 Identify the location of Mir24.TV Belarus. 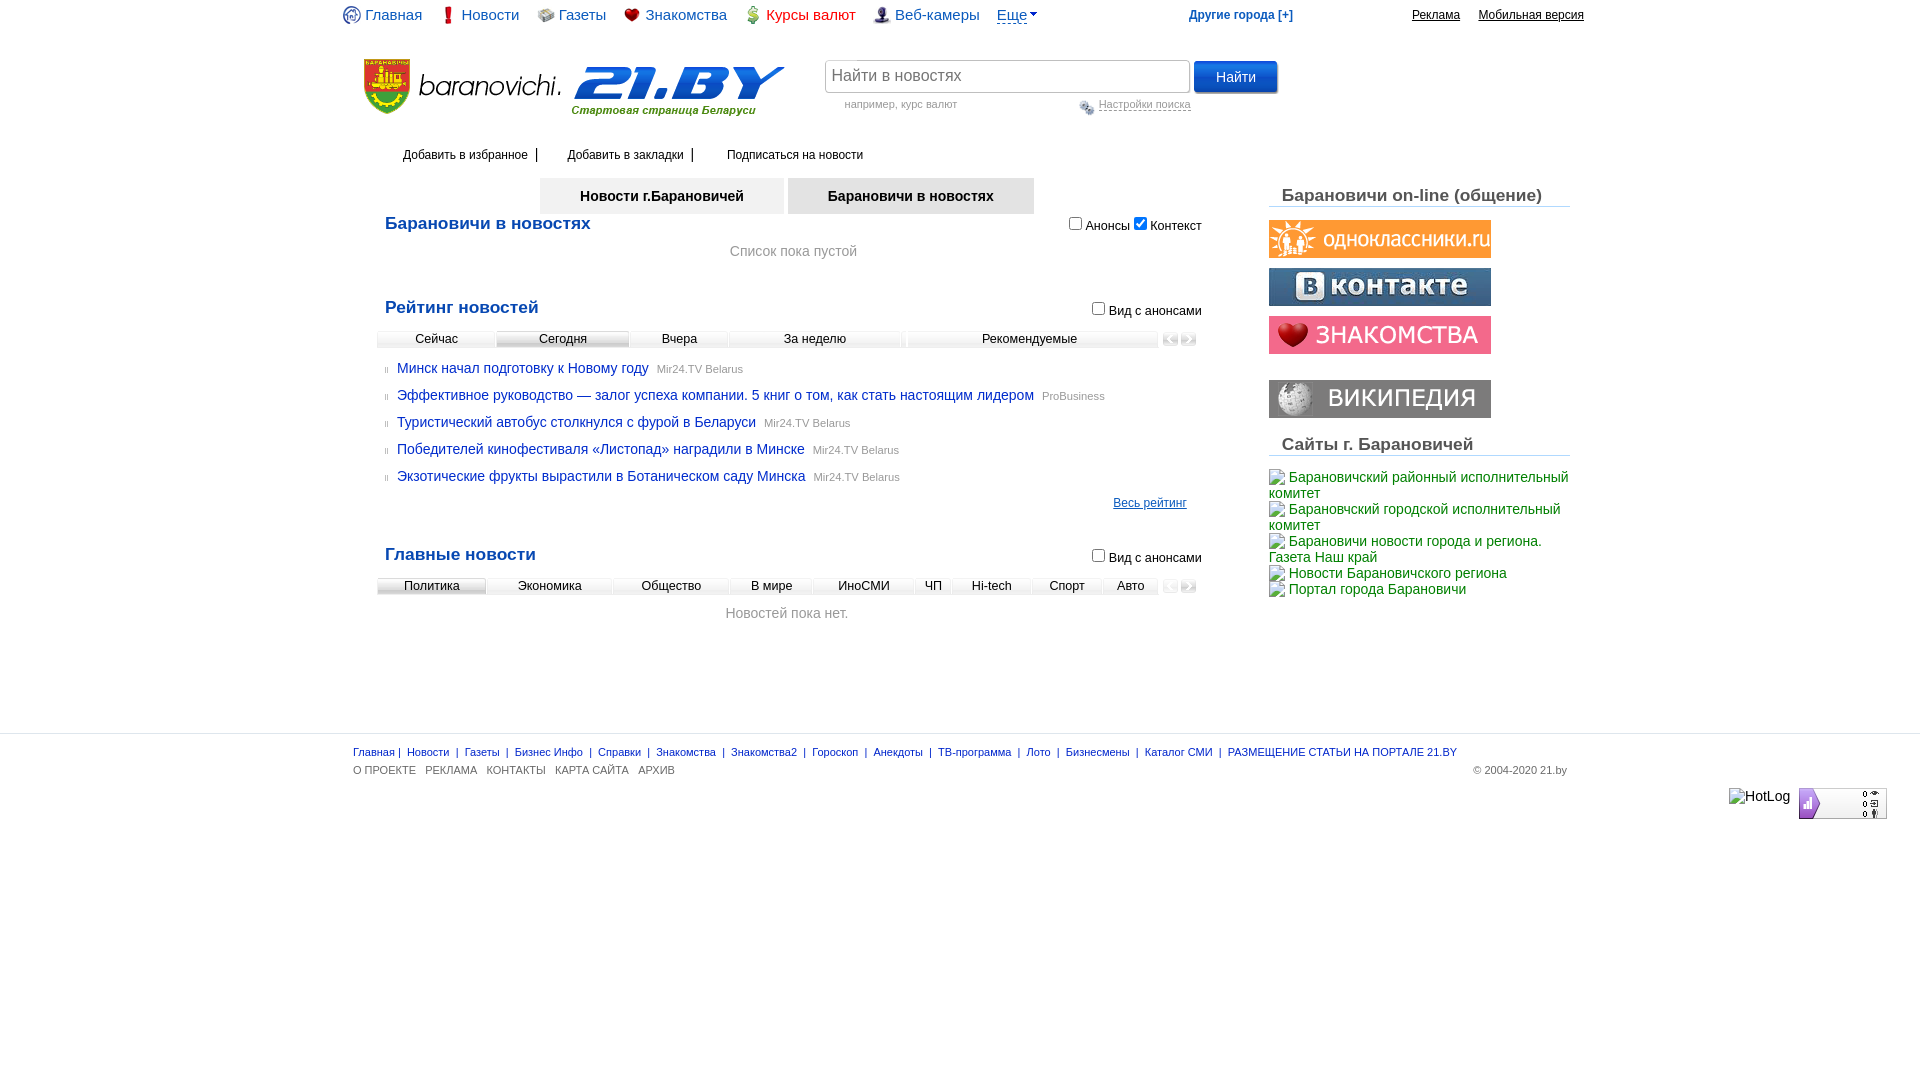
(856, 450).